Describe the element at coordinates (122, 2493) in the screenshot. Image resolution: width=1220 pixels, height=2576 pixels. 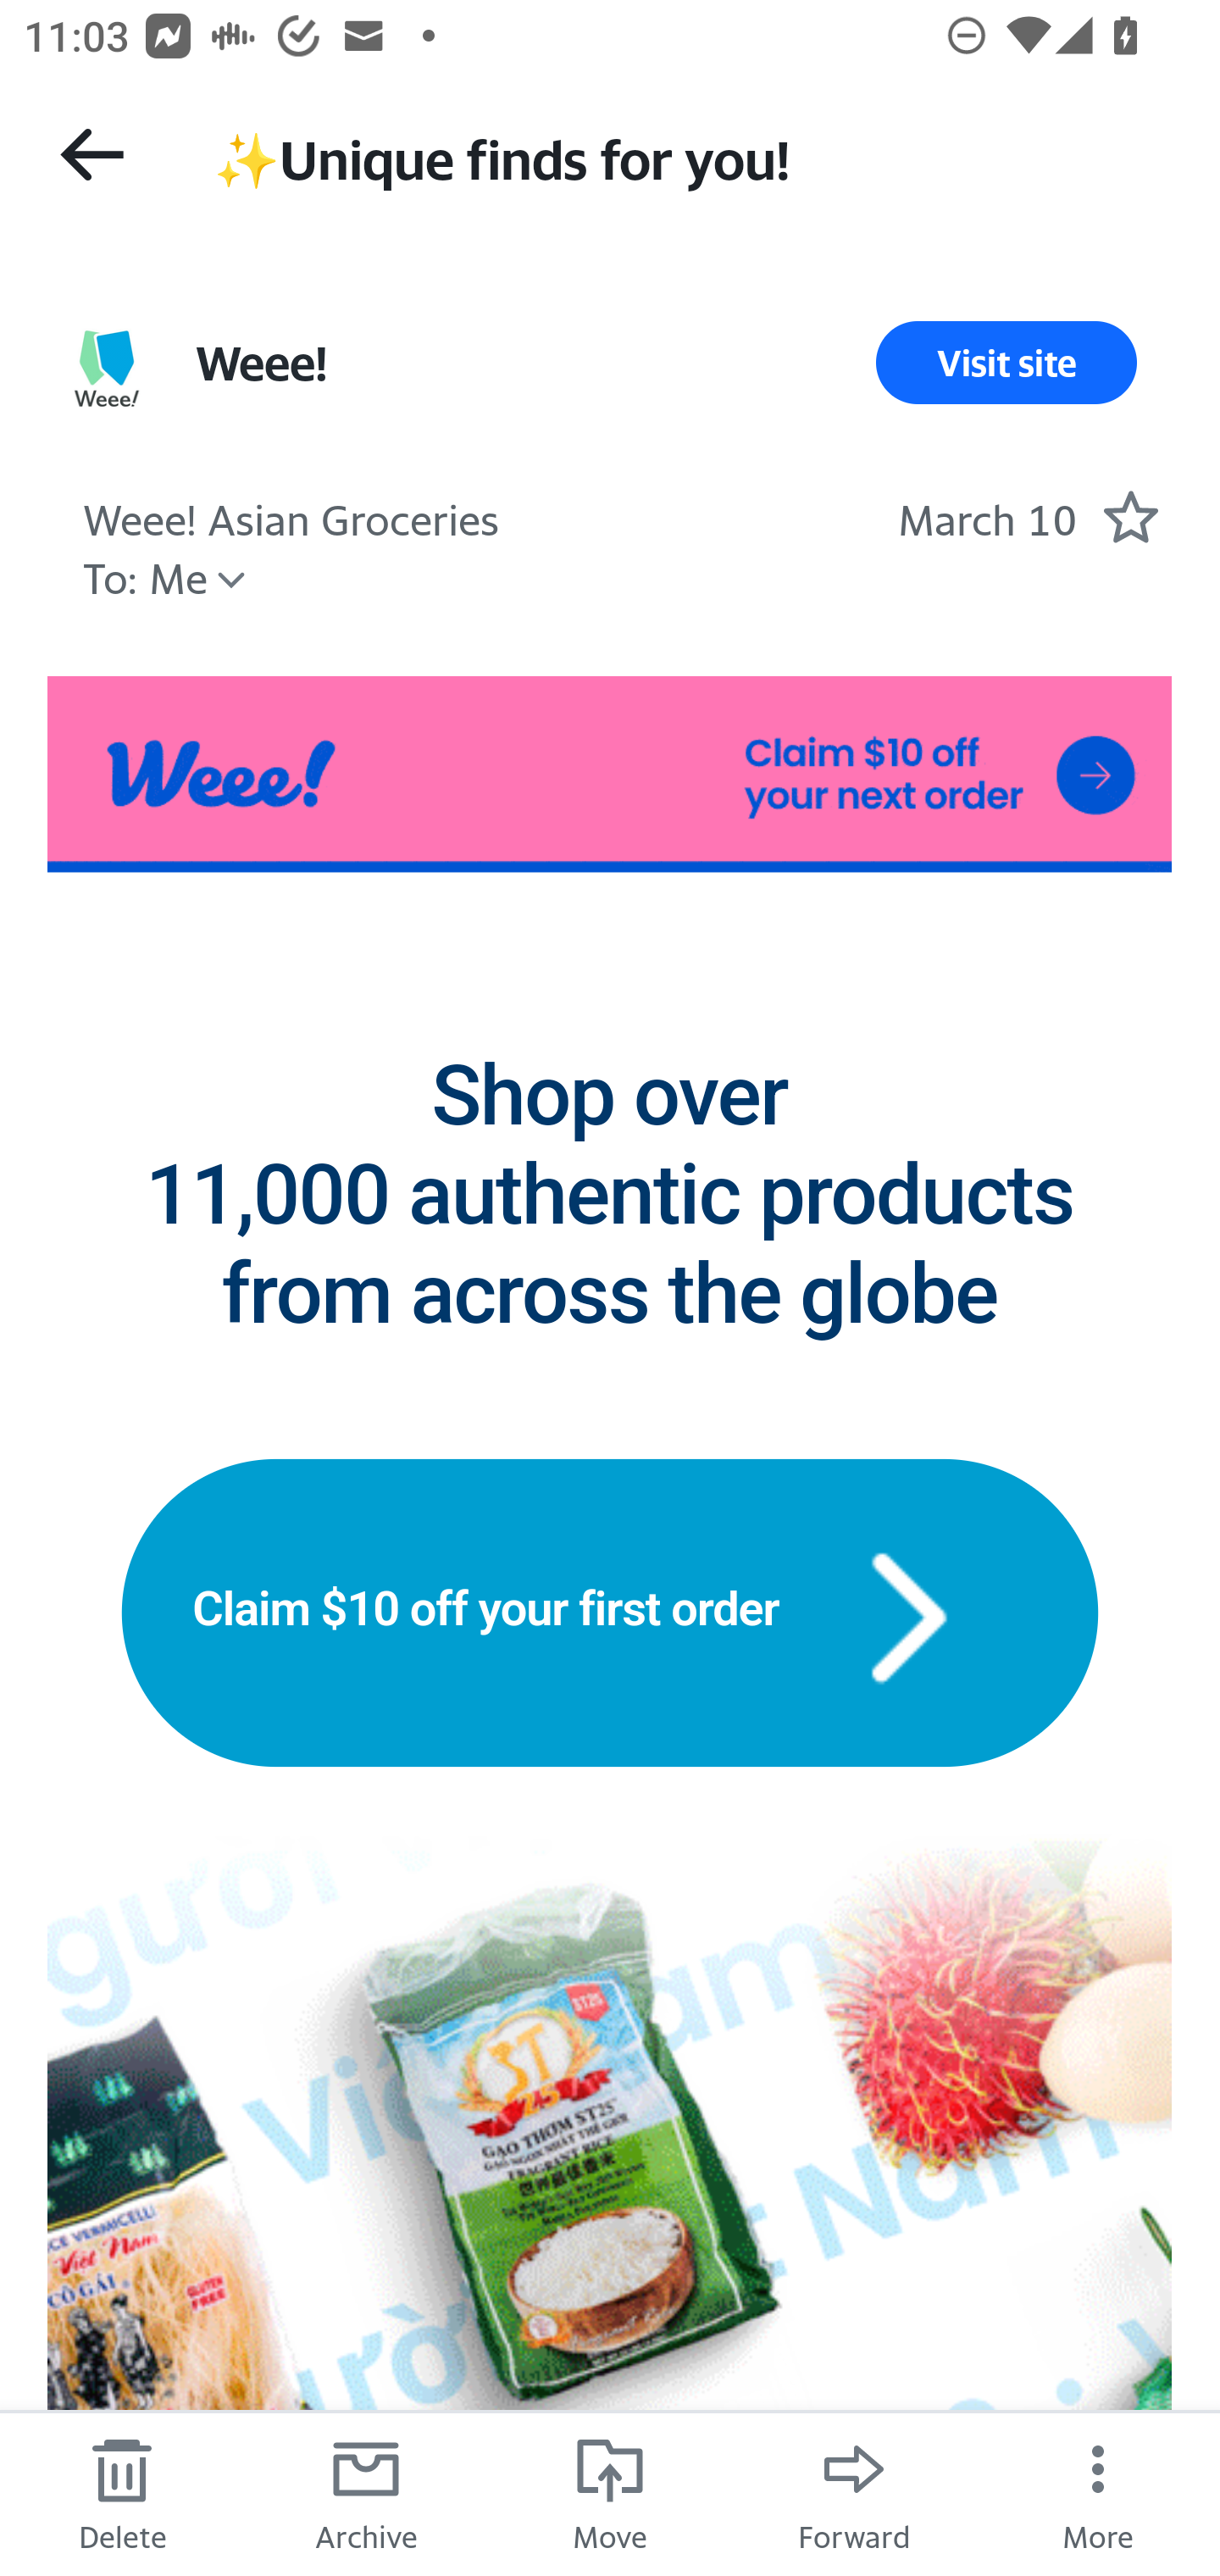
I see `Delete` at that location.